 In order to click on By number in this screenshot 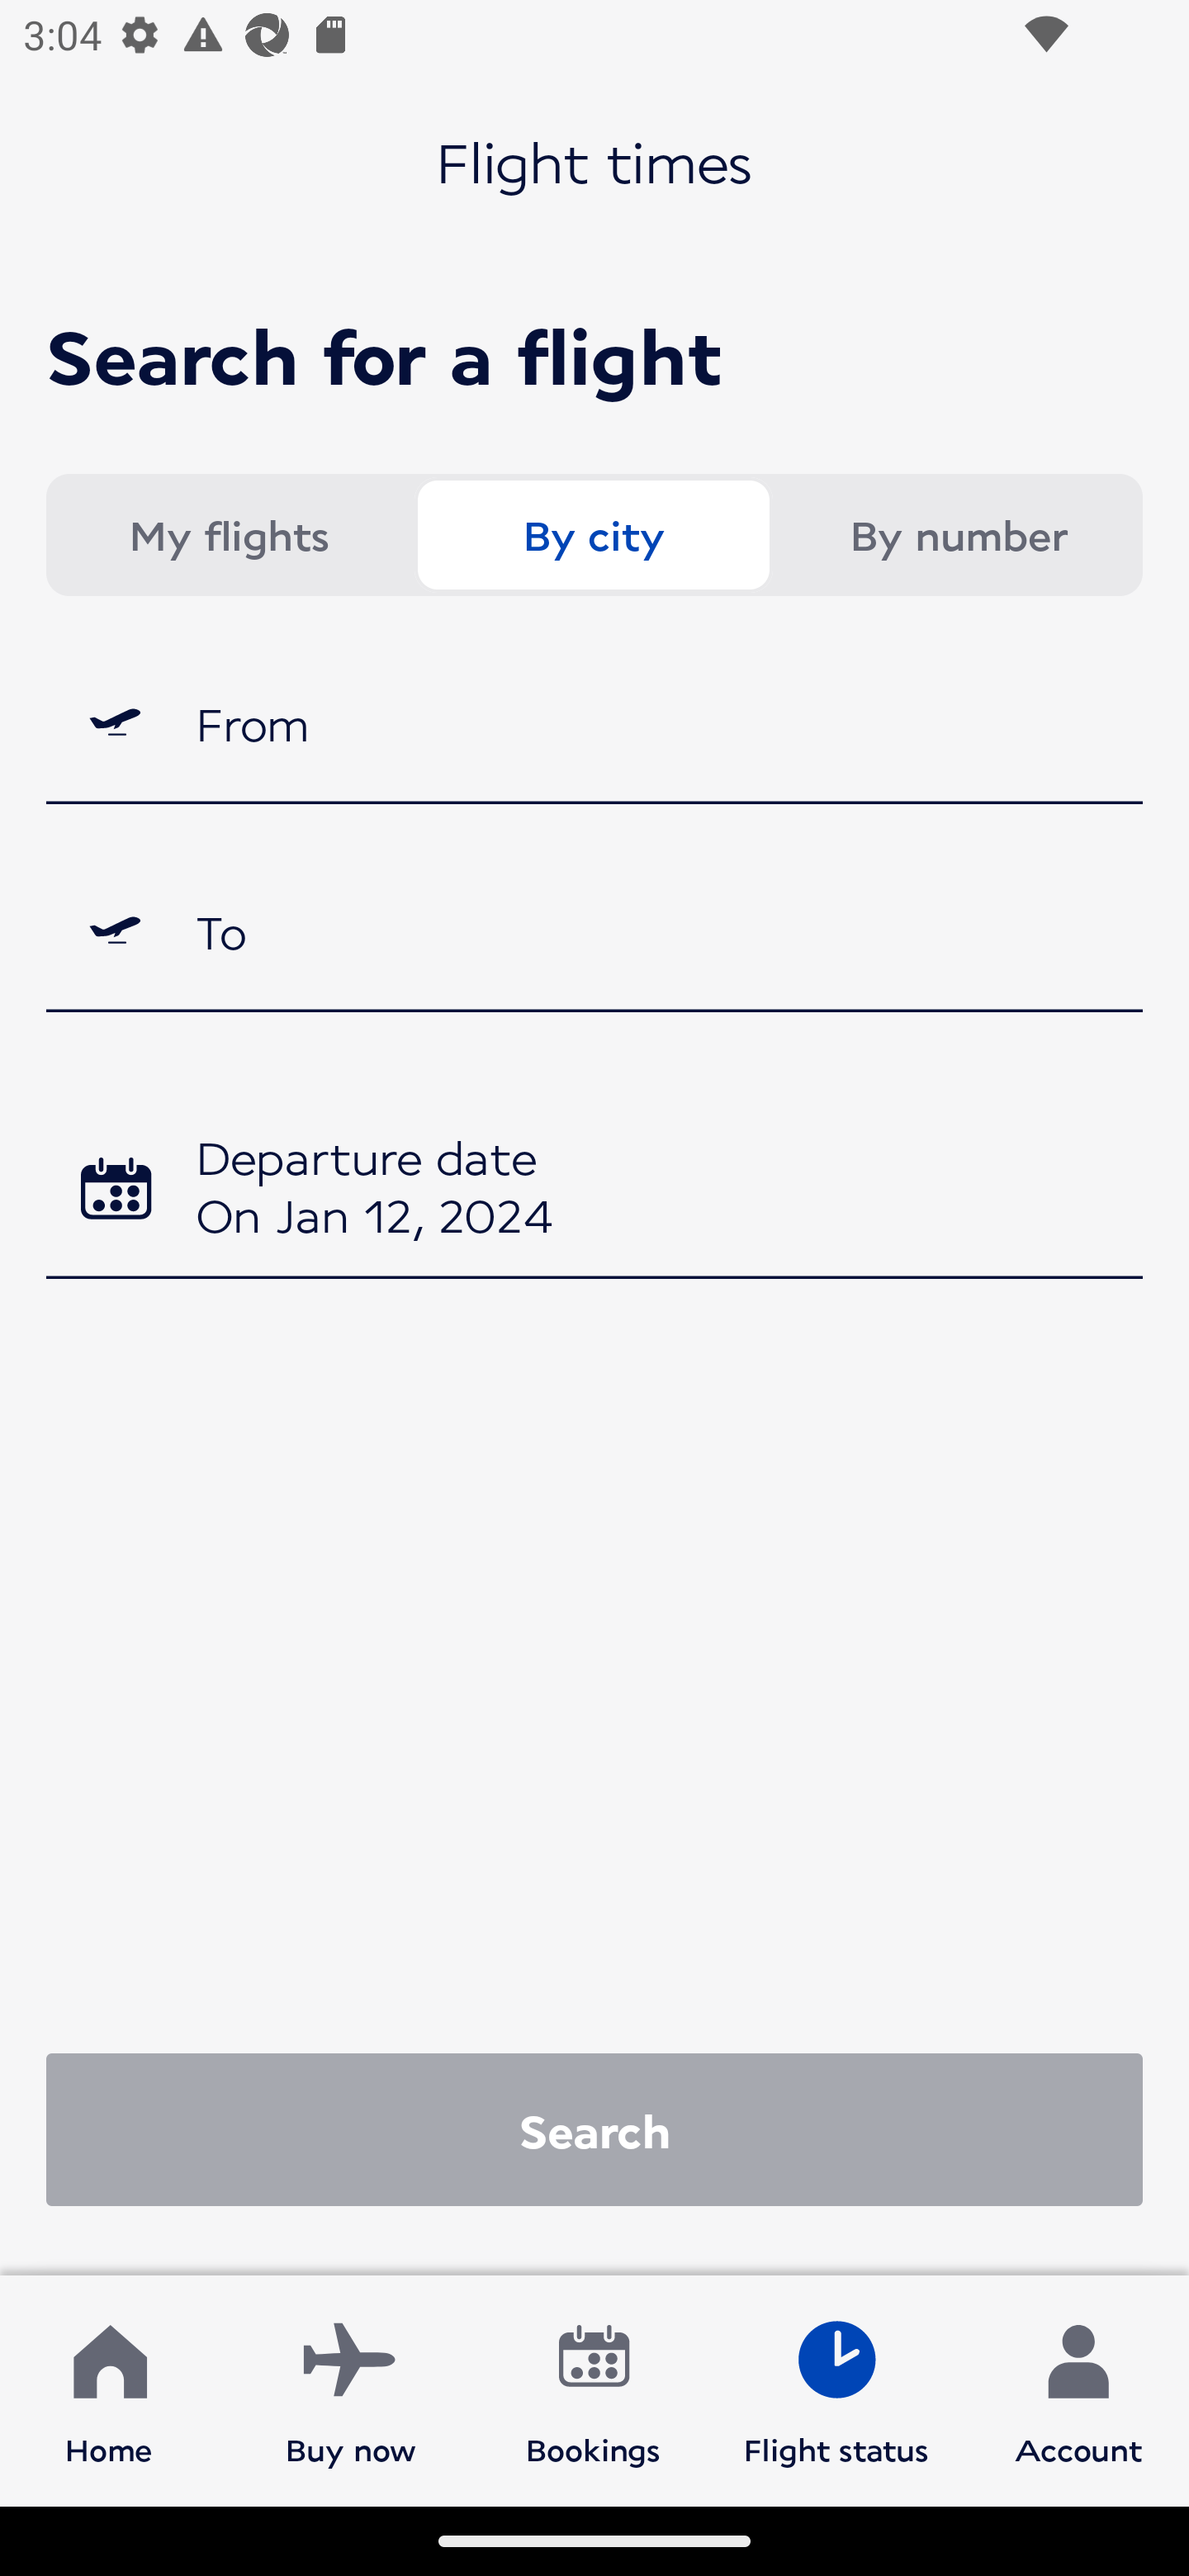, I will do `click(958, 535)`.